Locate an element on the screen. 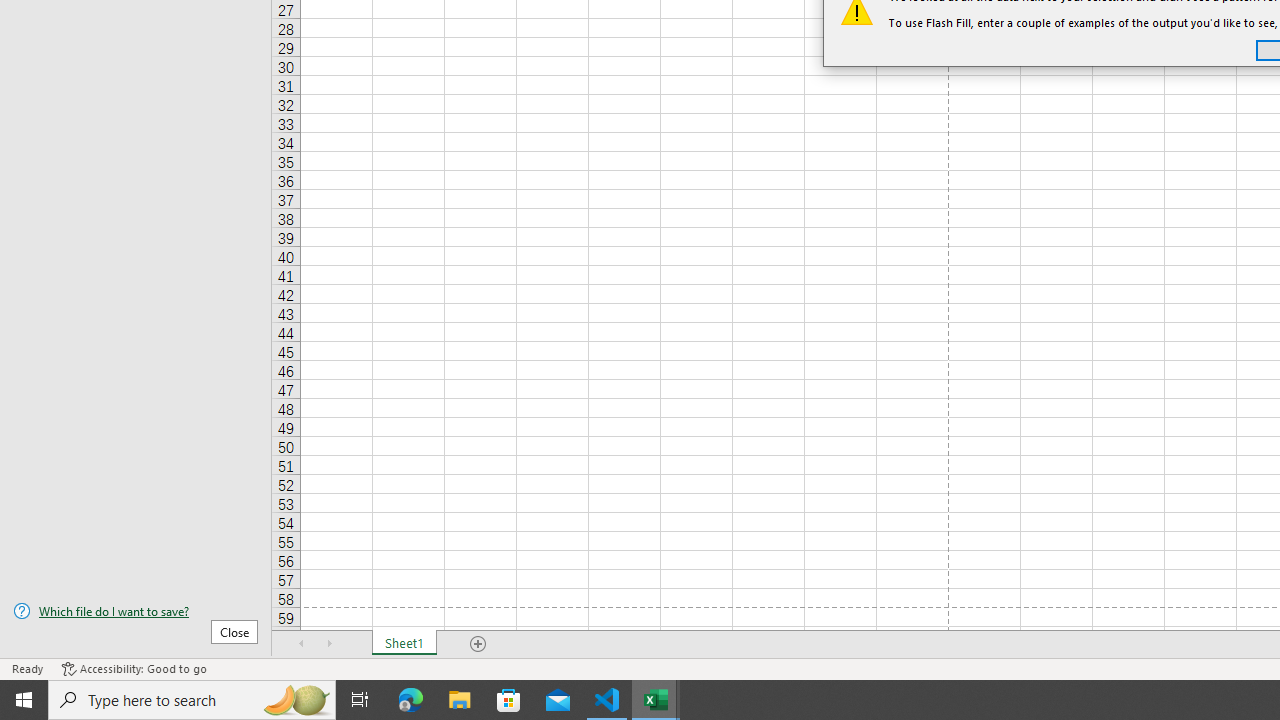 The image size is (1280, 720). Visual Studio Code - 1 running window is located at coordinates (607, 700).